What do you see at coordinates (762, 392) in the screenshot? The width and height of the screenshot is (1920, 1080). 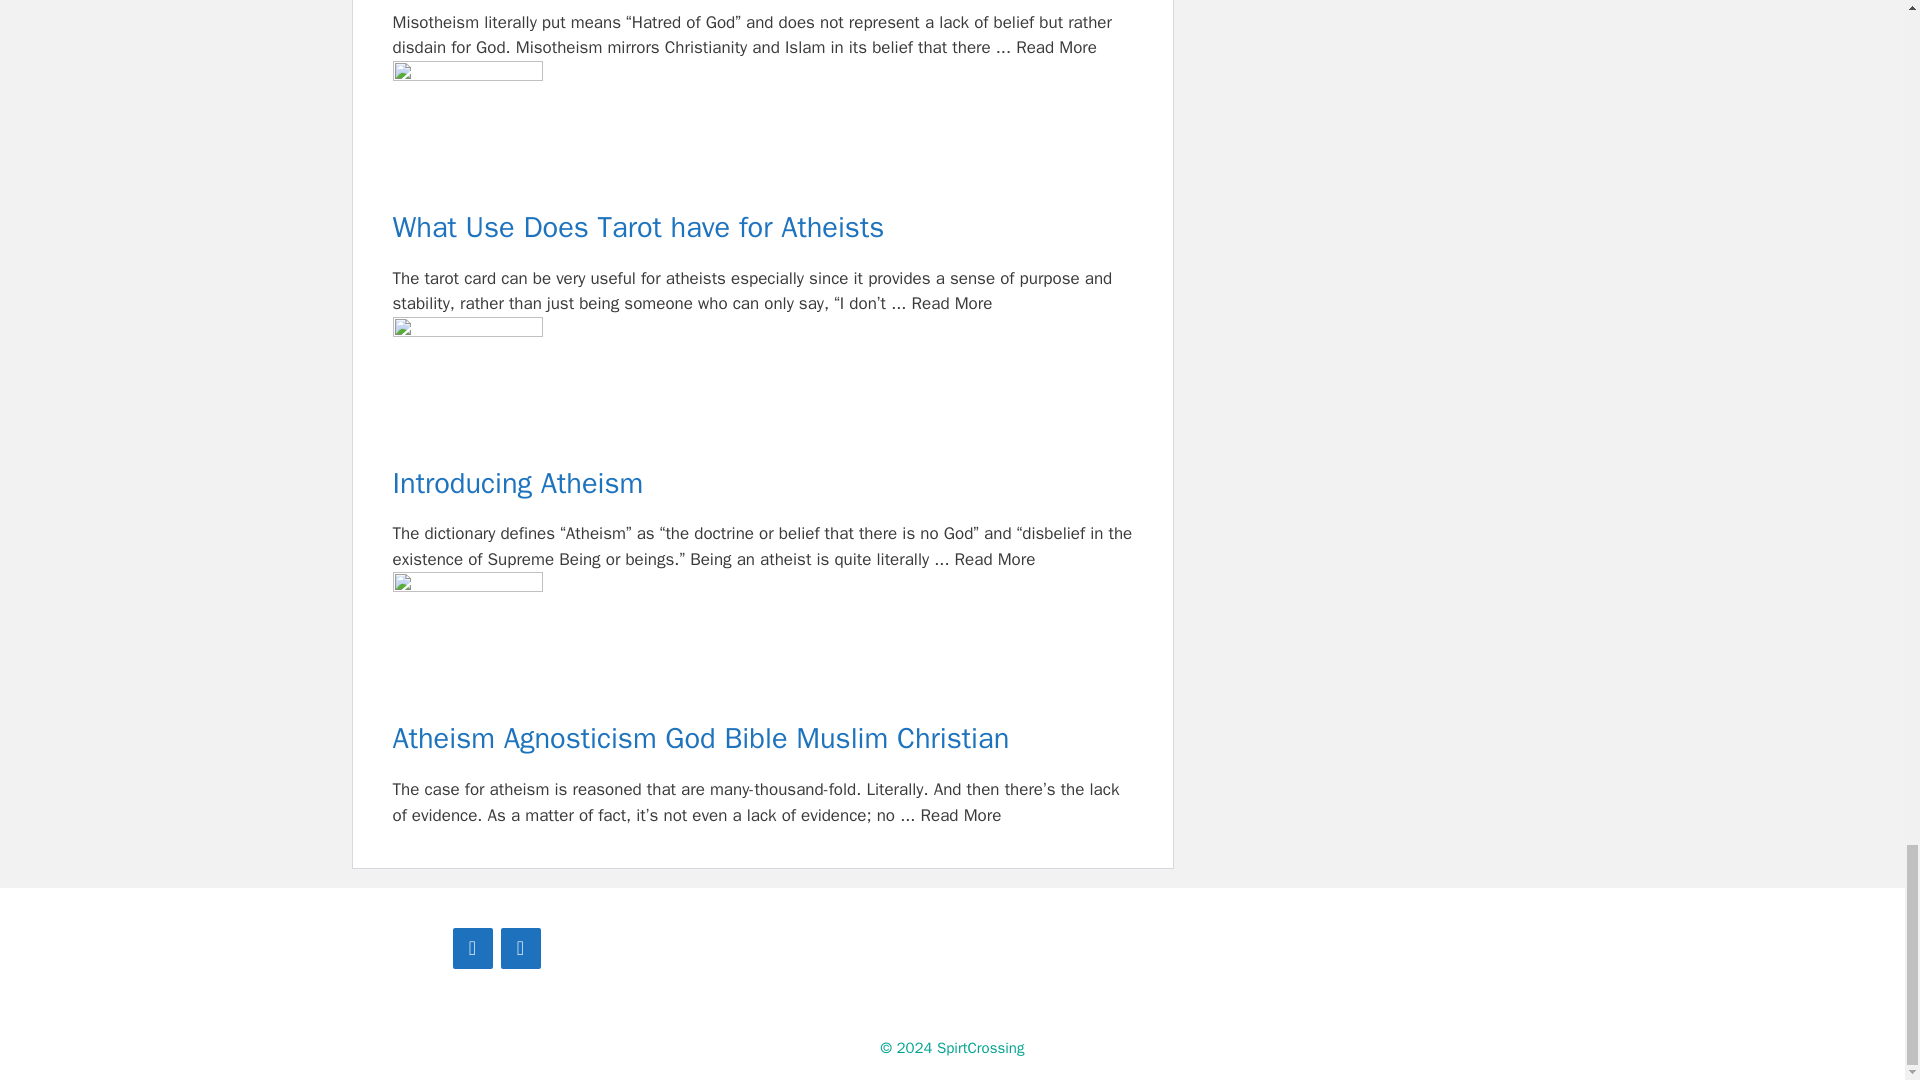 I see `Introducing Atheism` at bounding box center [762, 392].